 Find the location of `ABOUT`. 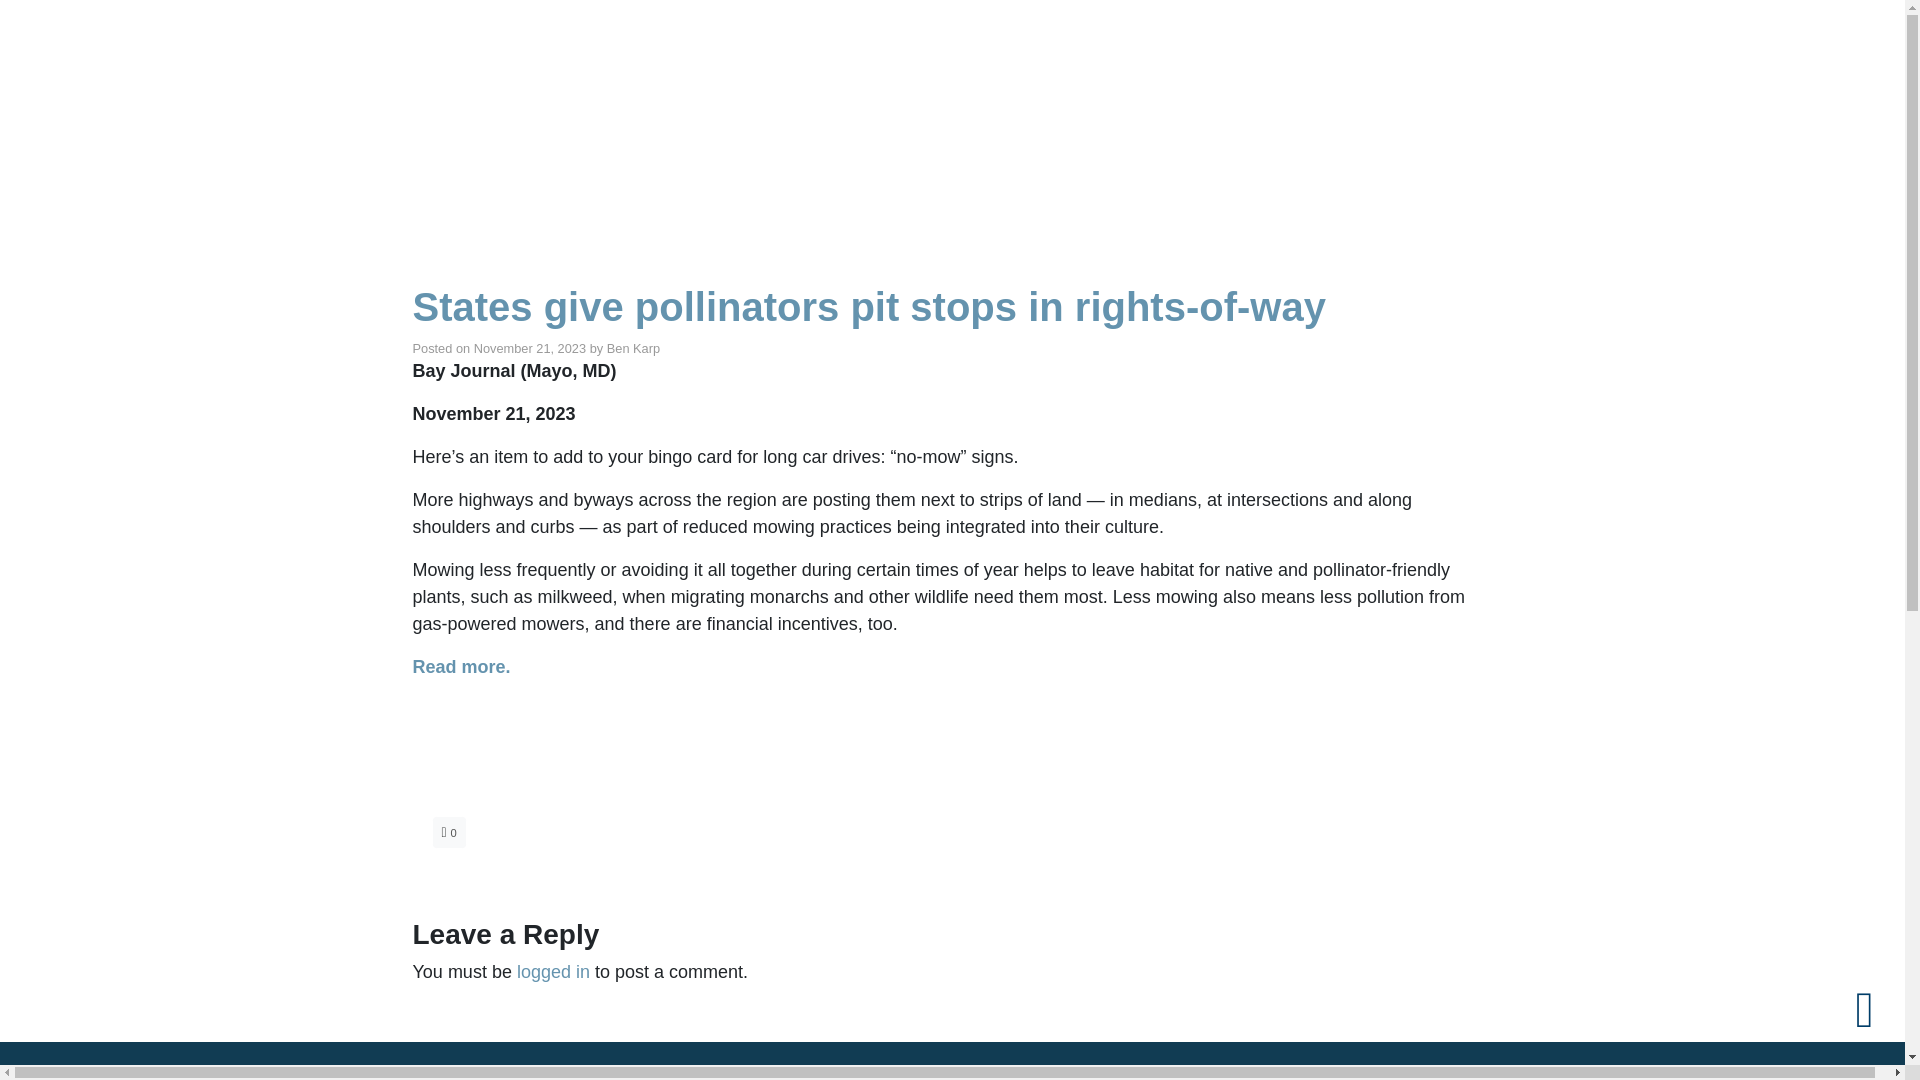

ABOUT is located at coordinates (904, 122).